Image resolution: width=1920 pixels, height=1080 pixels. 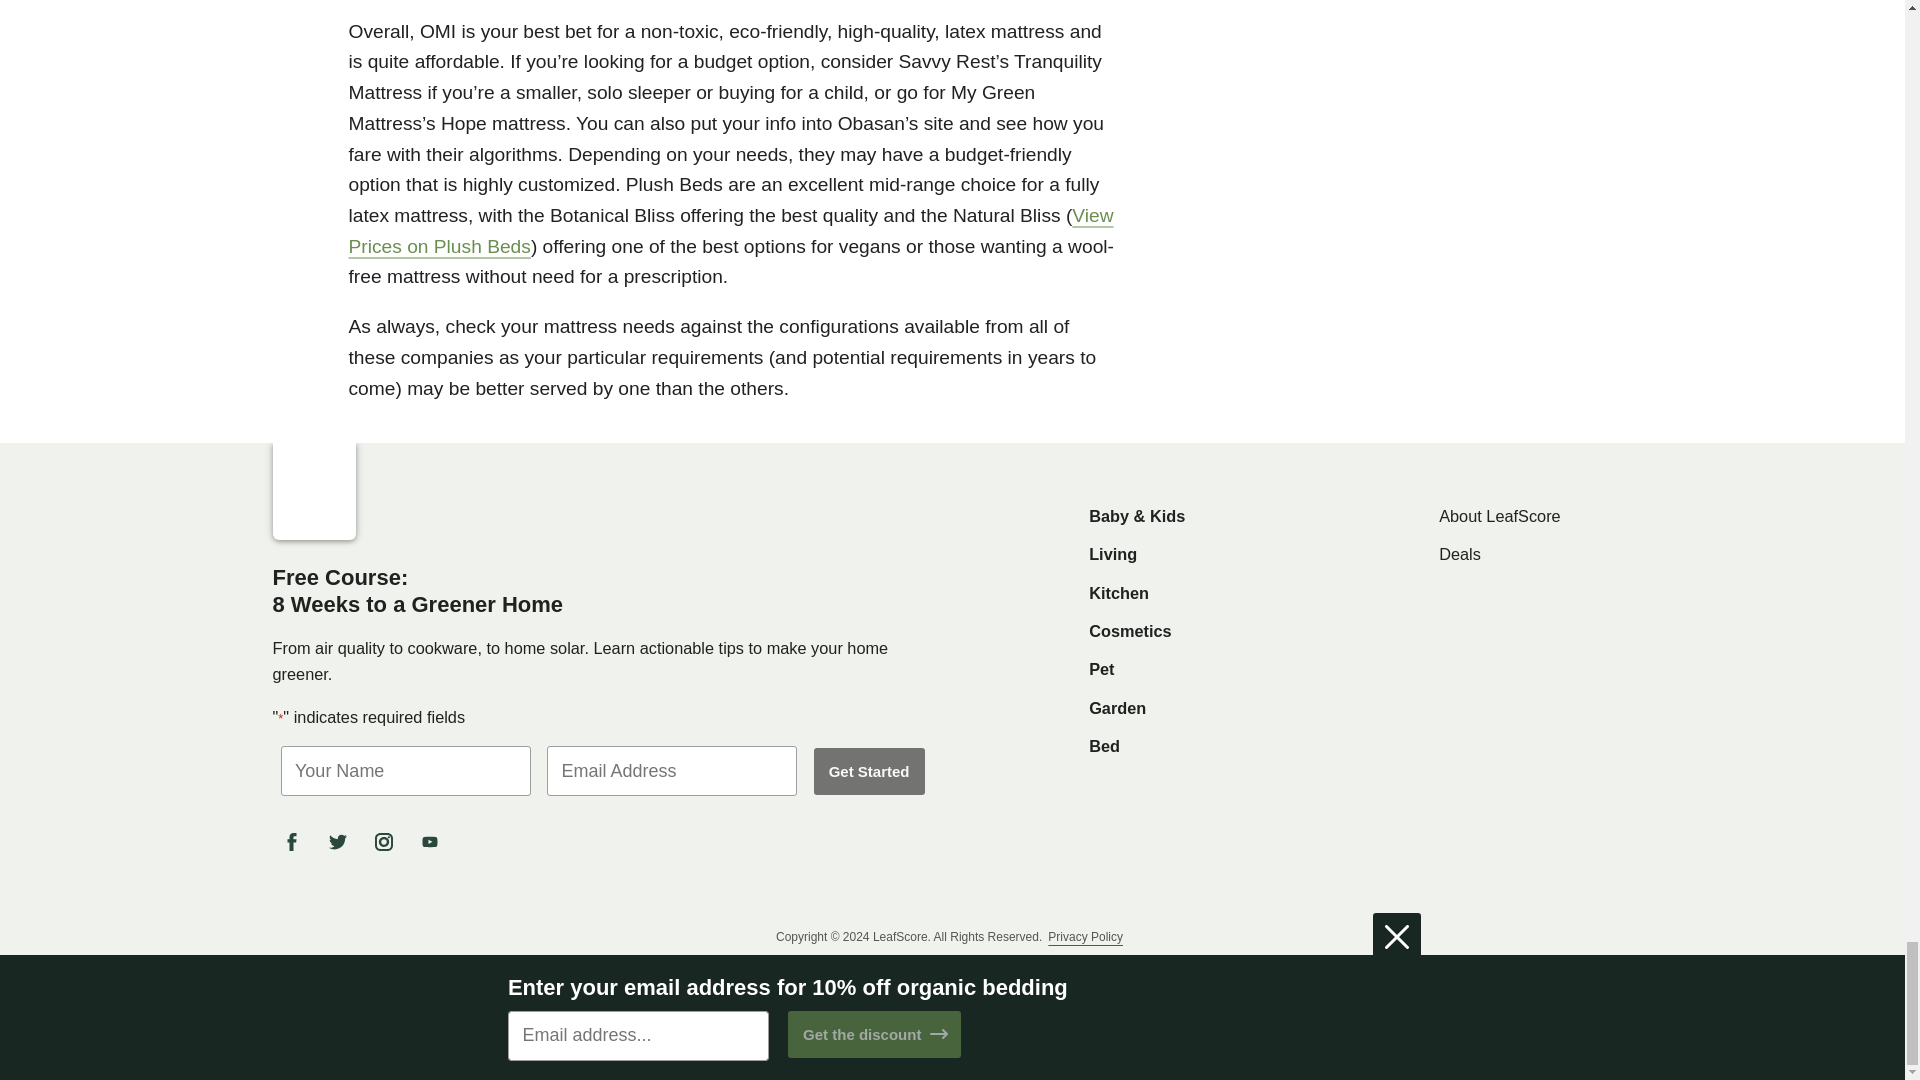 I want to click on Twitter, so click(x=341, y=842).